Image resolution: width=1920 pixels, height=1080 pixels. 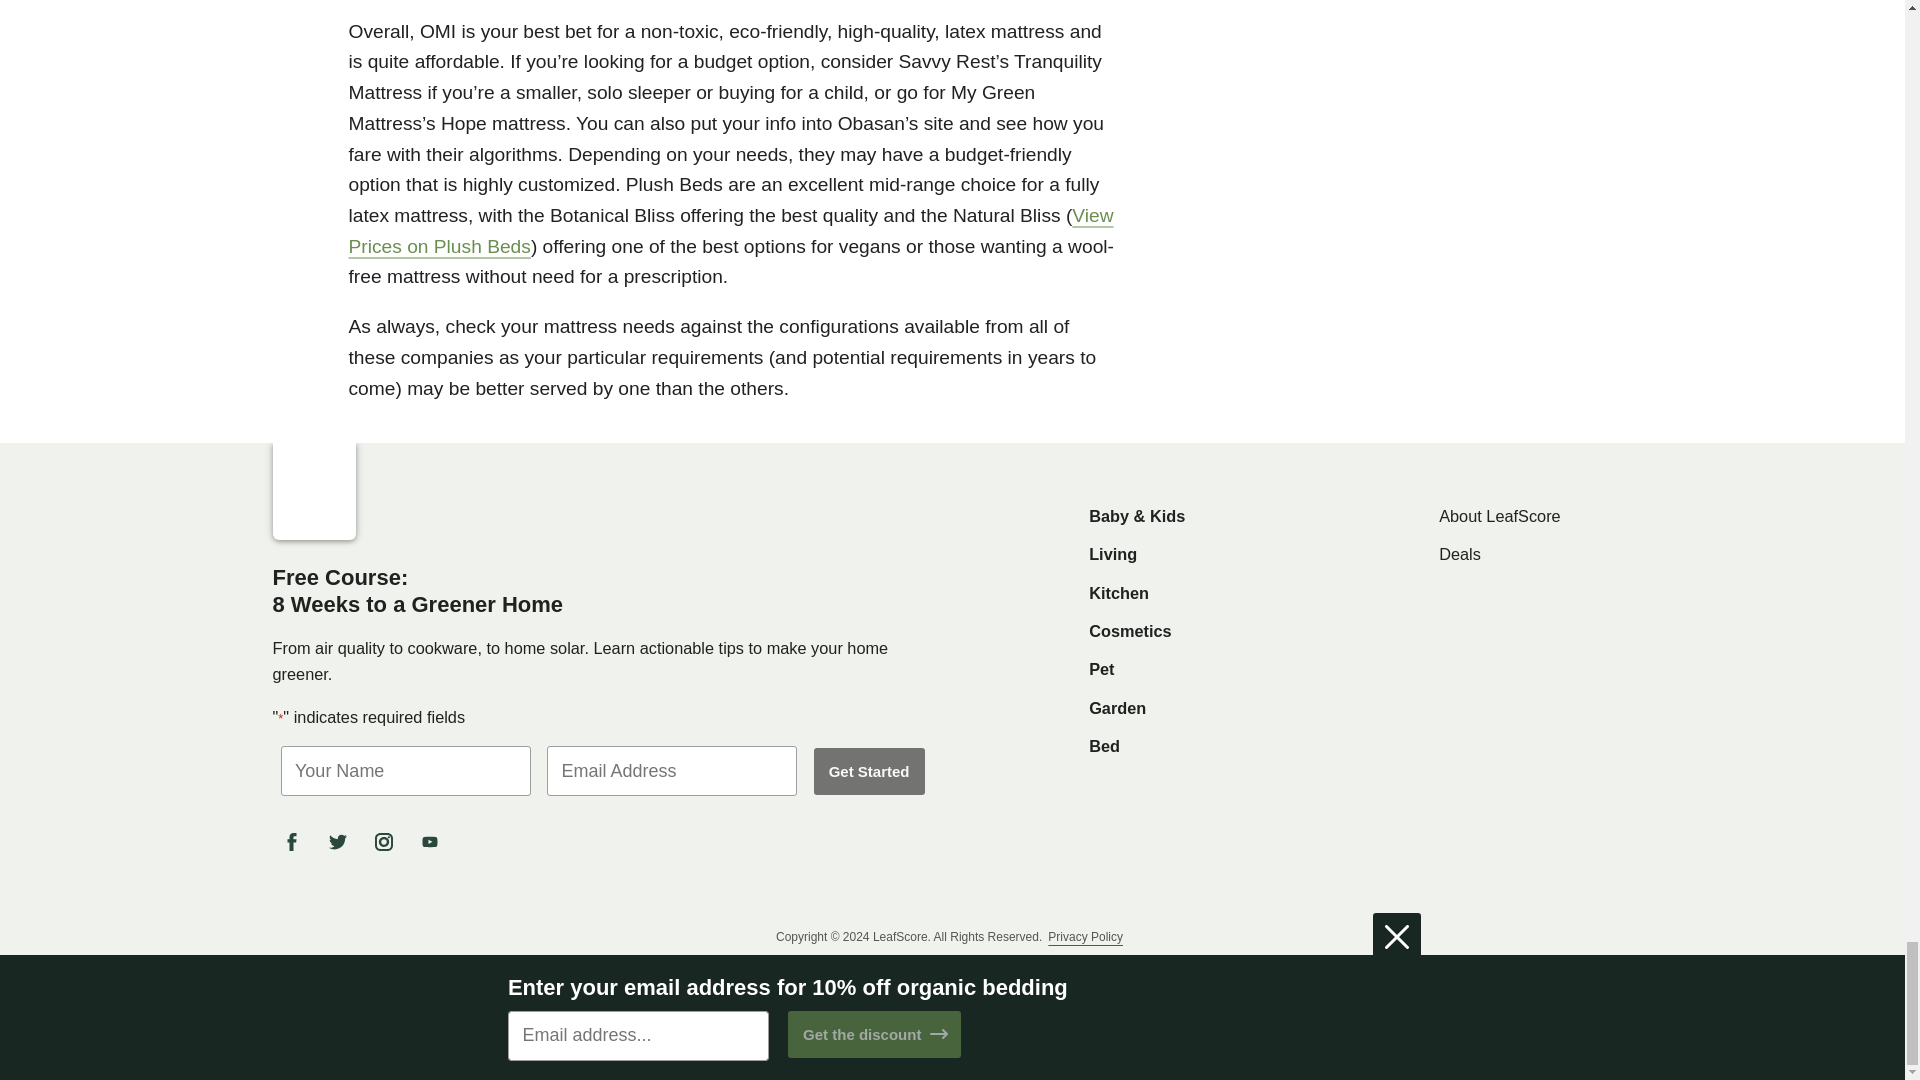 I want to click on Twitter, so click(x=341, y=842).